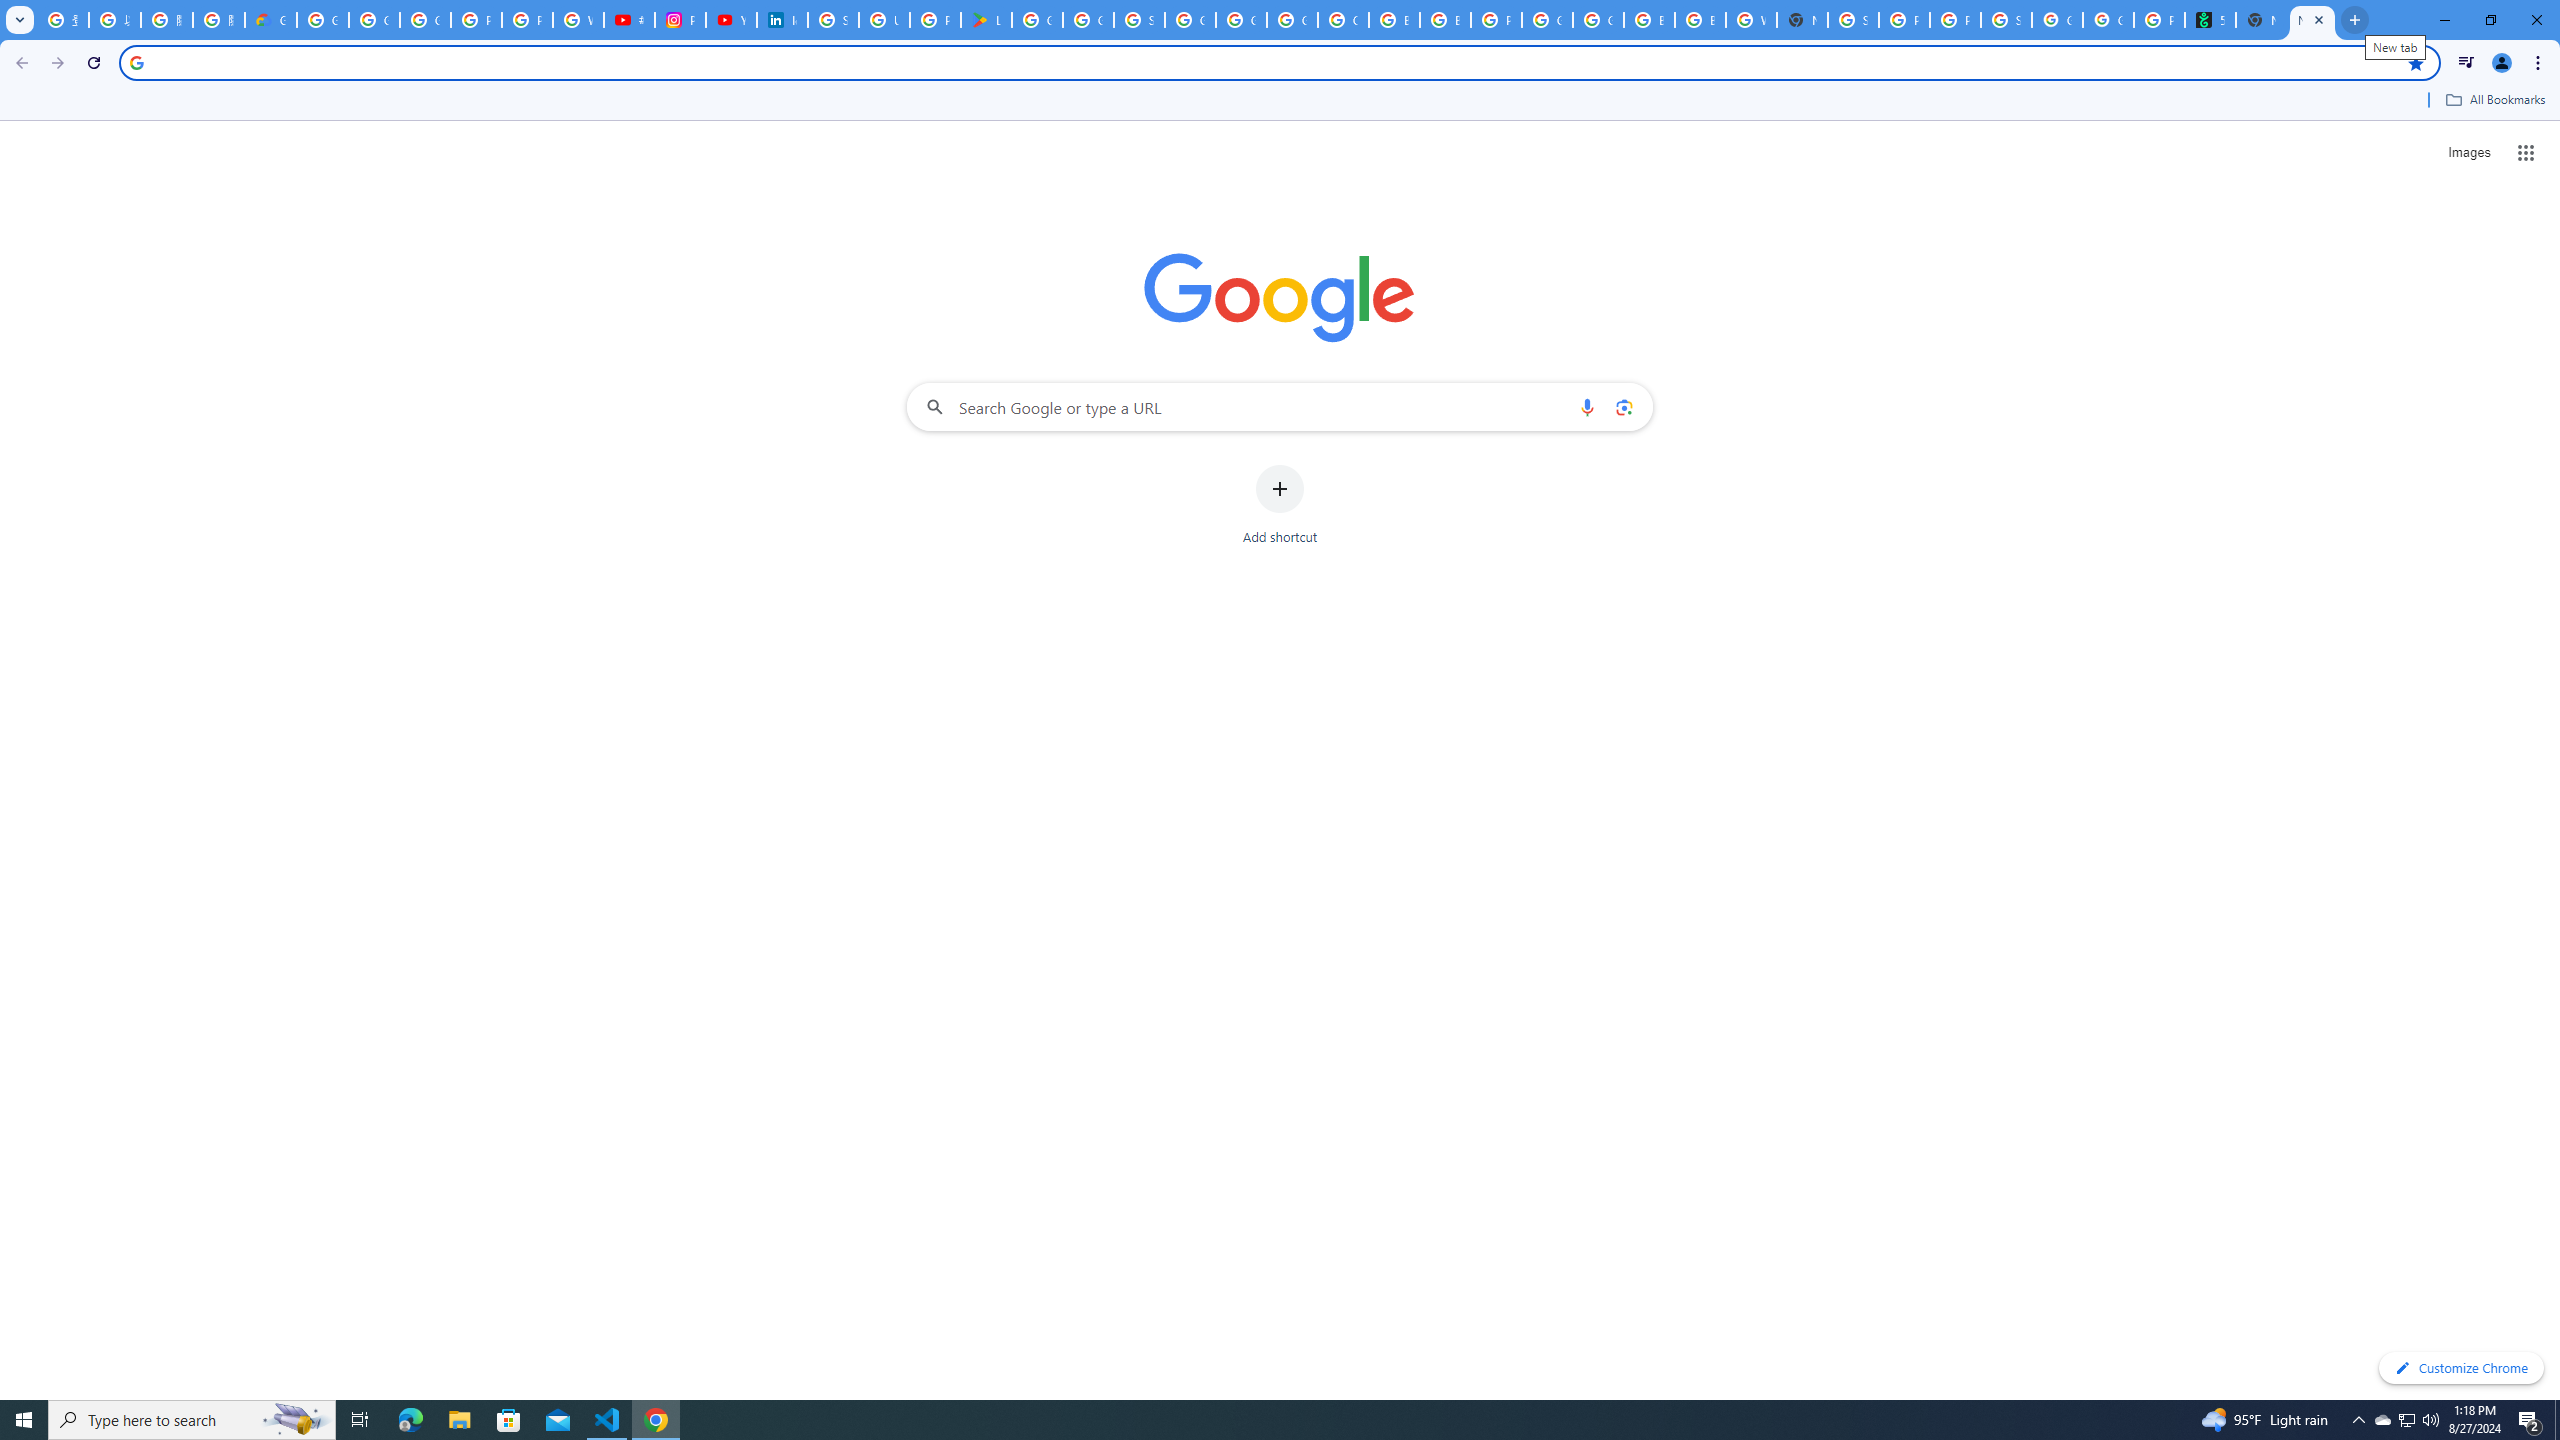 The image size is (2560, 1440). What do you see at coordinates (1854, 20) in the screenshot?
I see `Sign in - Google Accounts` at bounding box center [1854, 20].